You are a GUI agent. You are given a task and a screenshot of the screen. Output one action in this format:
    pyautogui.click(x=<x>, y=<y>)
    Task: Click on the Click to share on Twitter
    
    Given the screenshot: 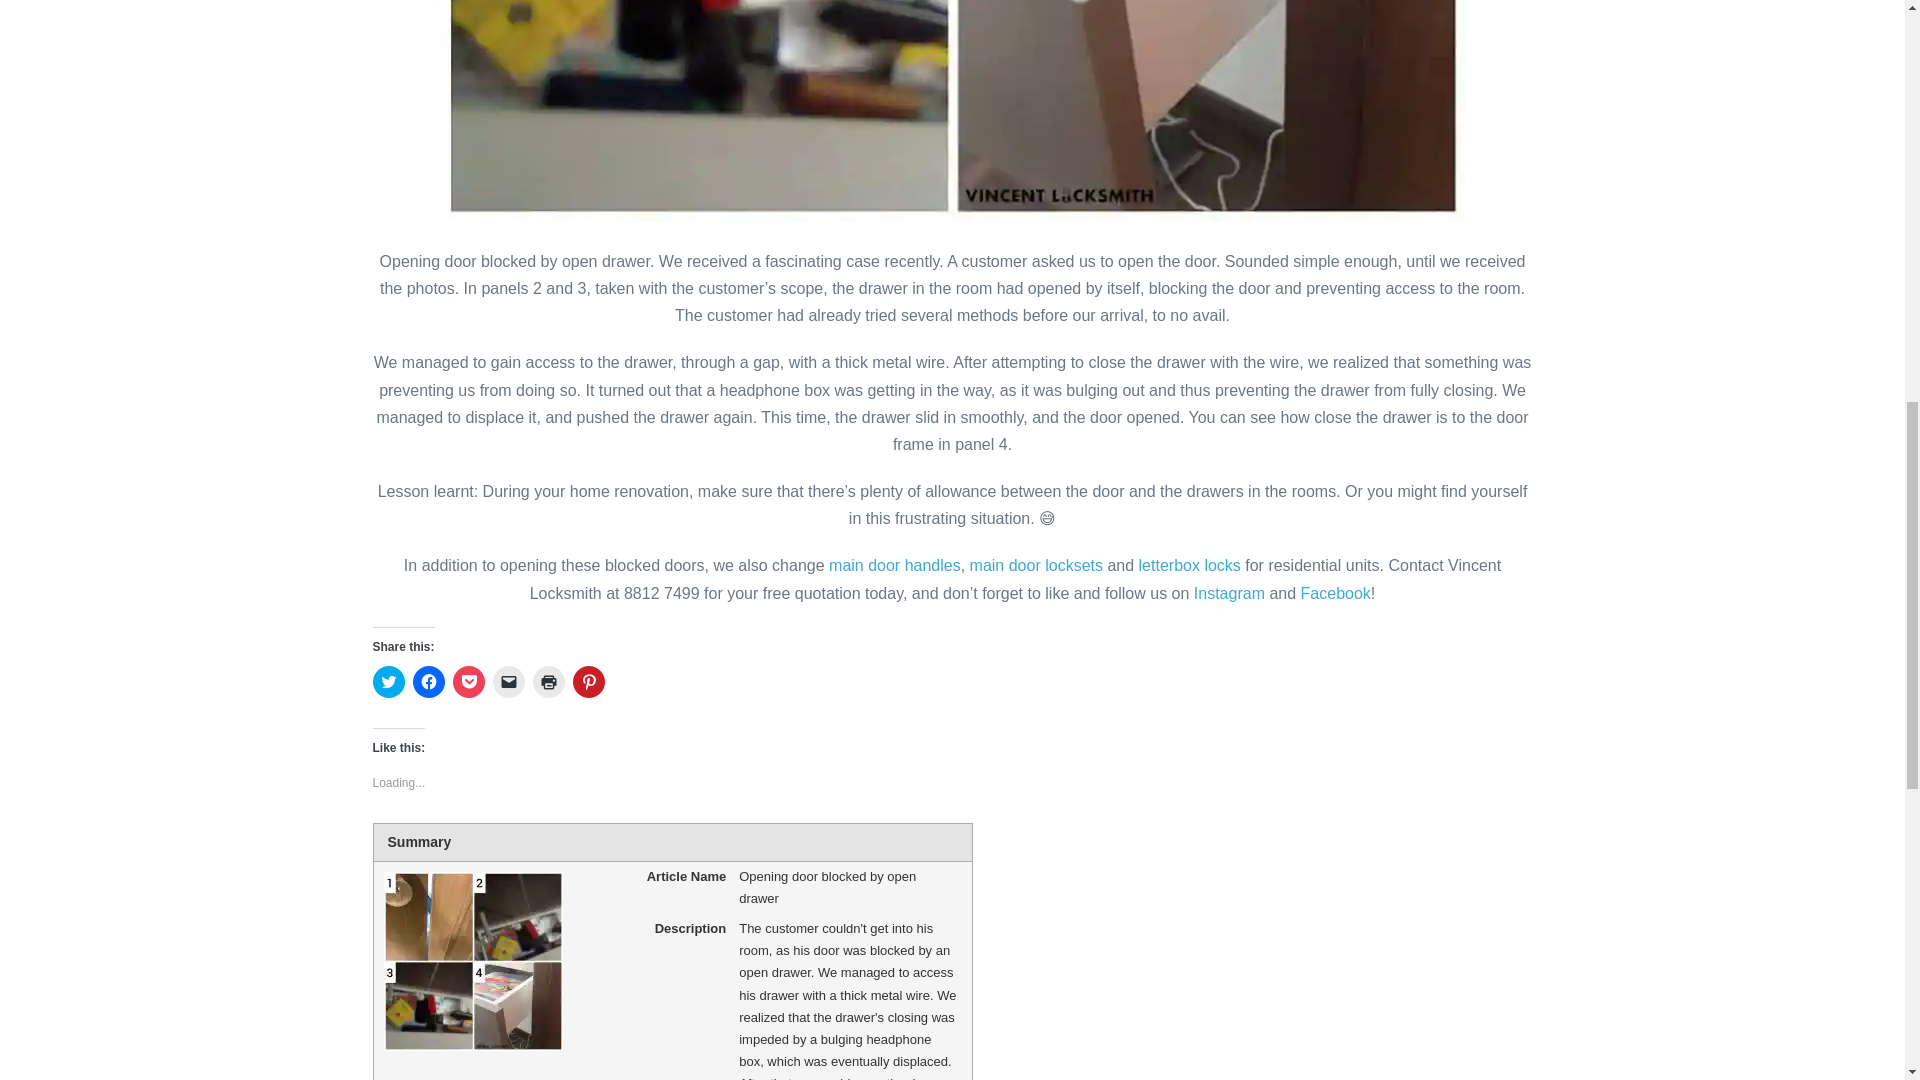 What is the action you would take?
    pyautogui.click(x=388, y=682)
    